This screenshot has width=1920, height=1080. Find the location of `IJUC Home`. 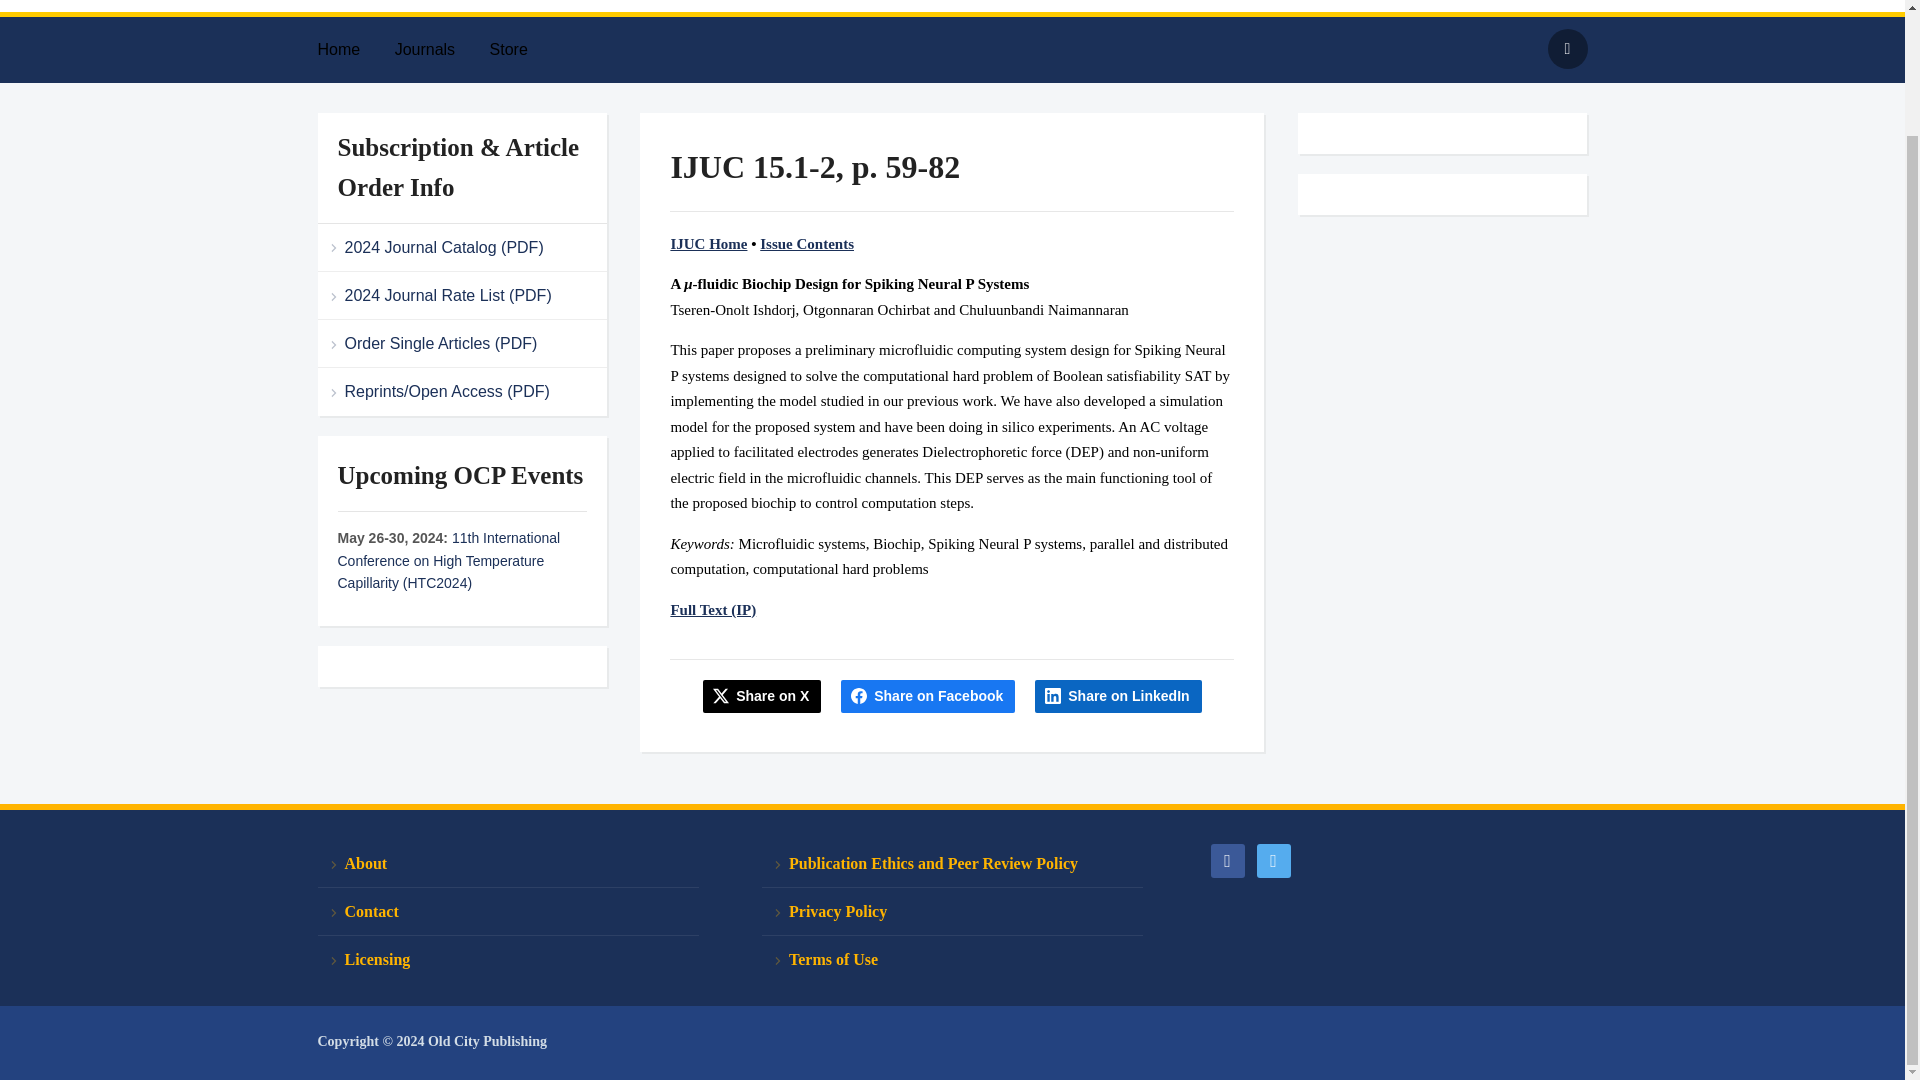

IJUC Home is located at coordinates (708, 244).